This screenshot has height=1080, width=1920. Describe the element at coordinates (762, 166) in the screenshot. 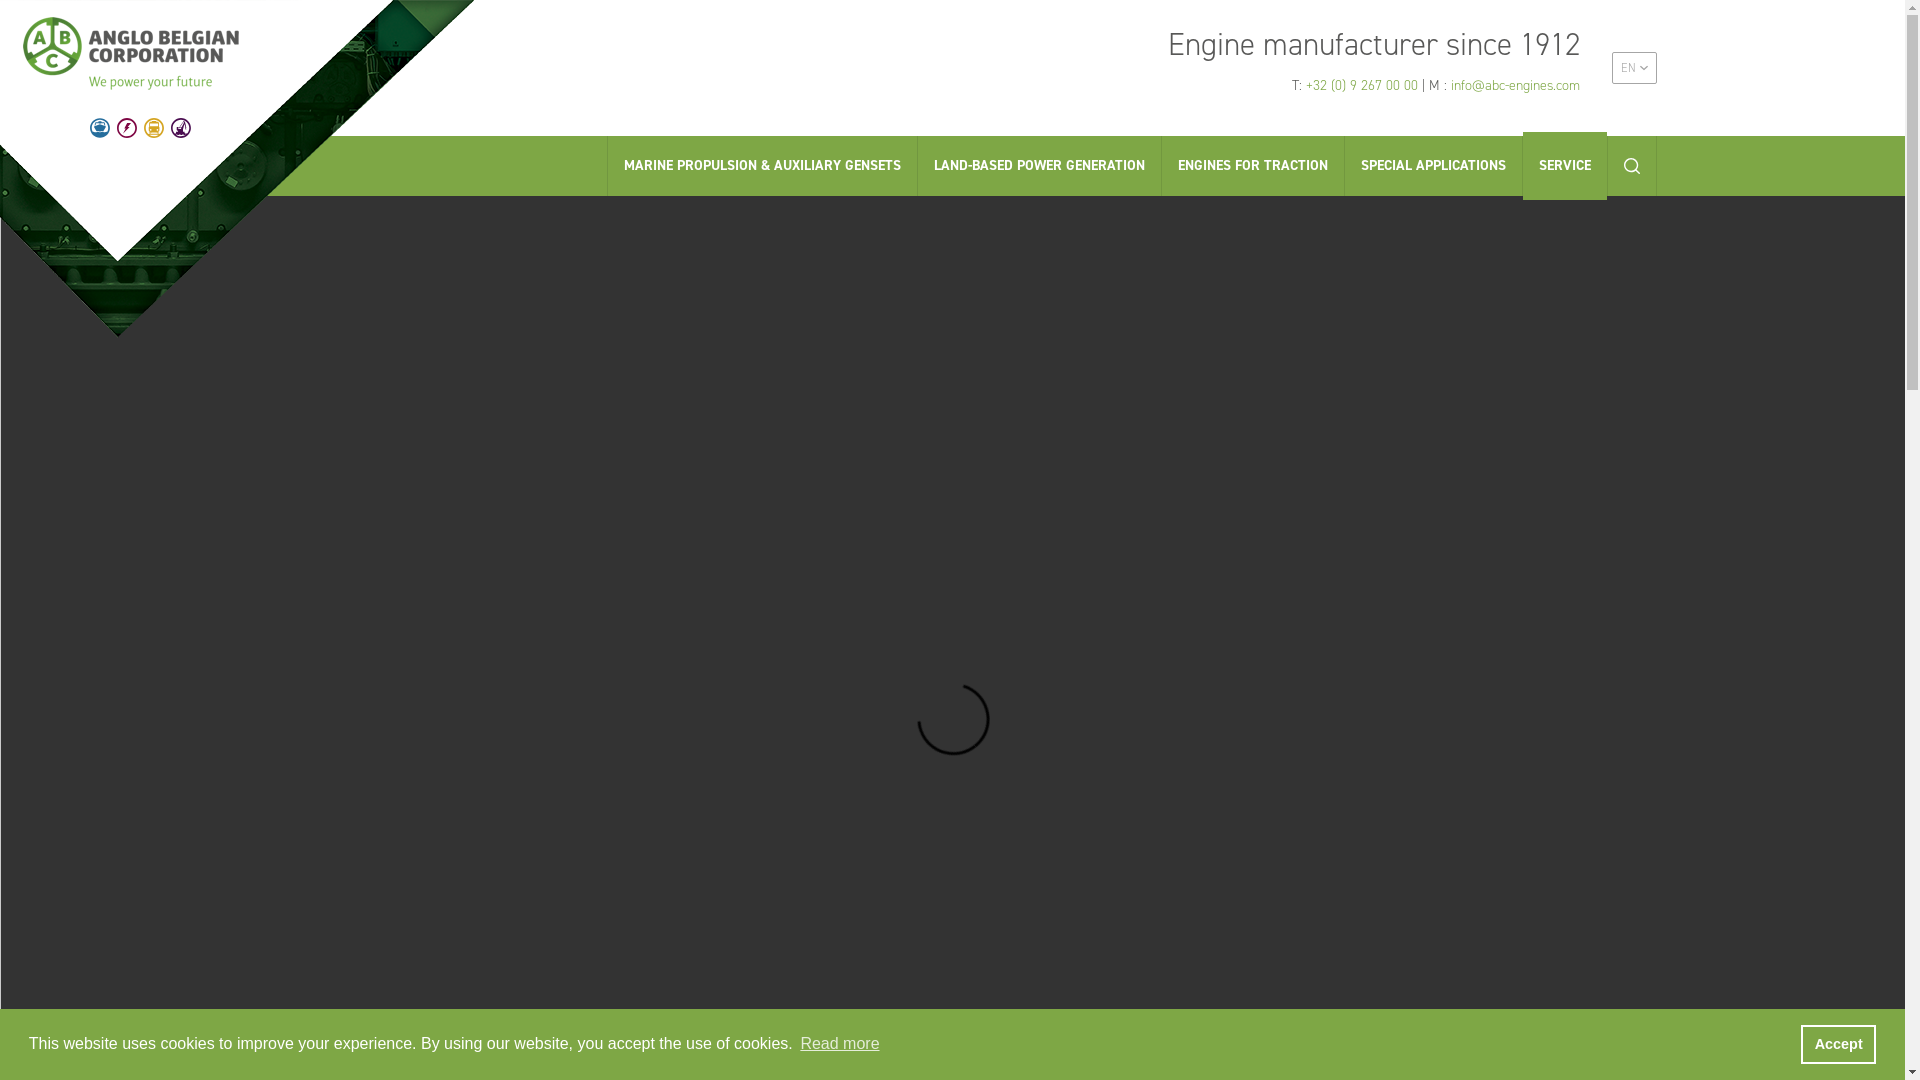

I see `MARINE PROPULSION & AUXILIARY GENSETS` at that location.